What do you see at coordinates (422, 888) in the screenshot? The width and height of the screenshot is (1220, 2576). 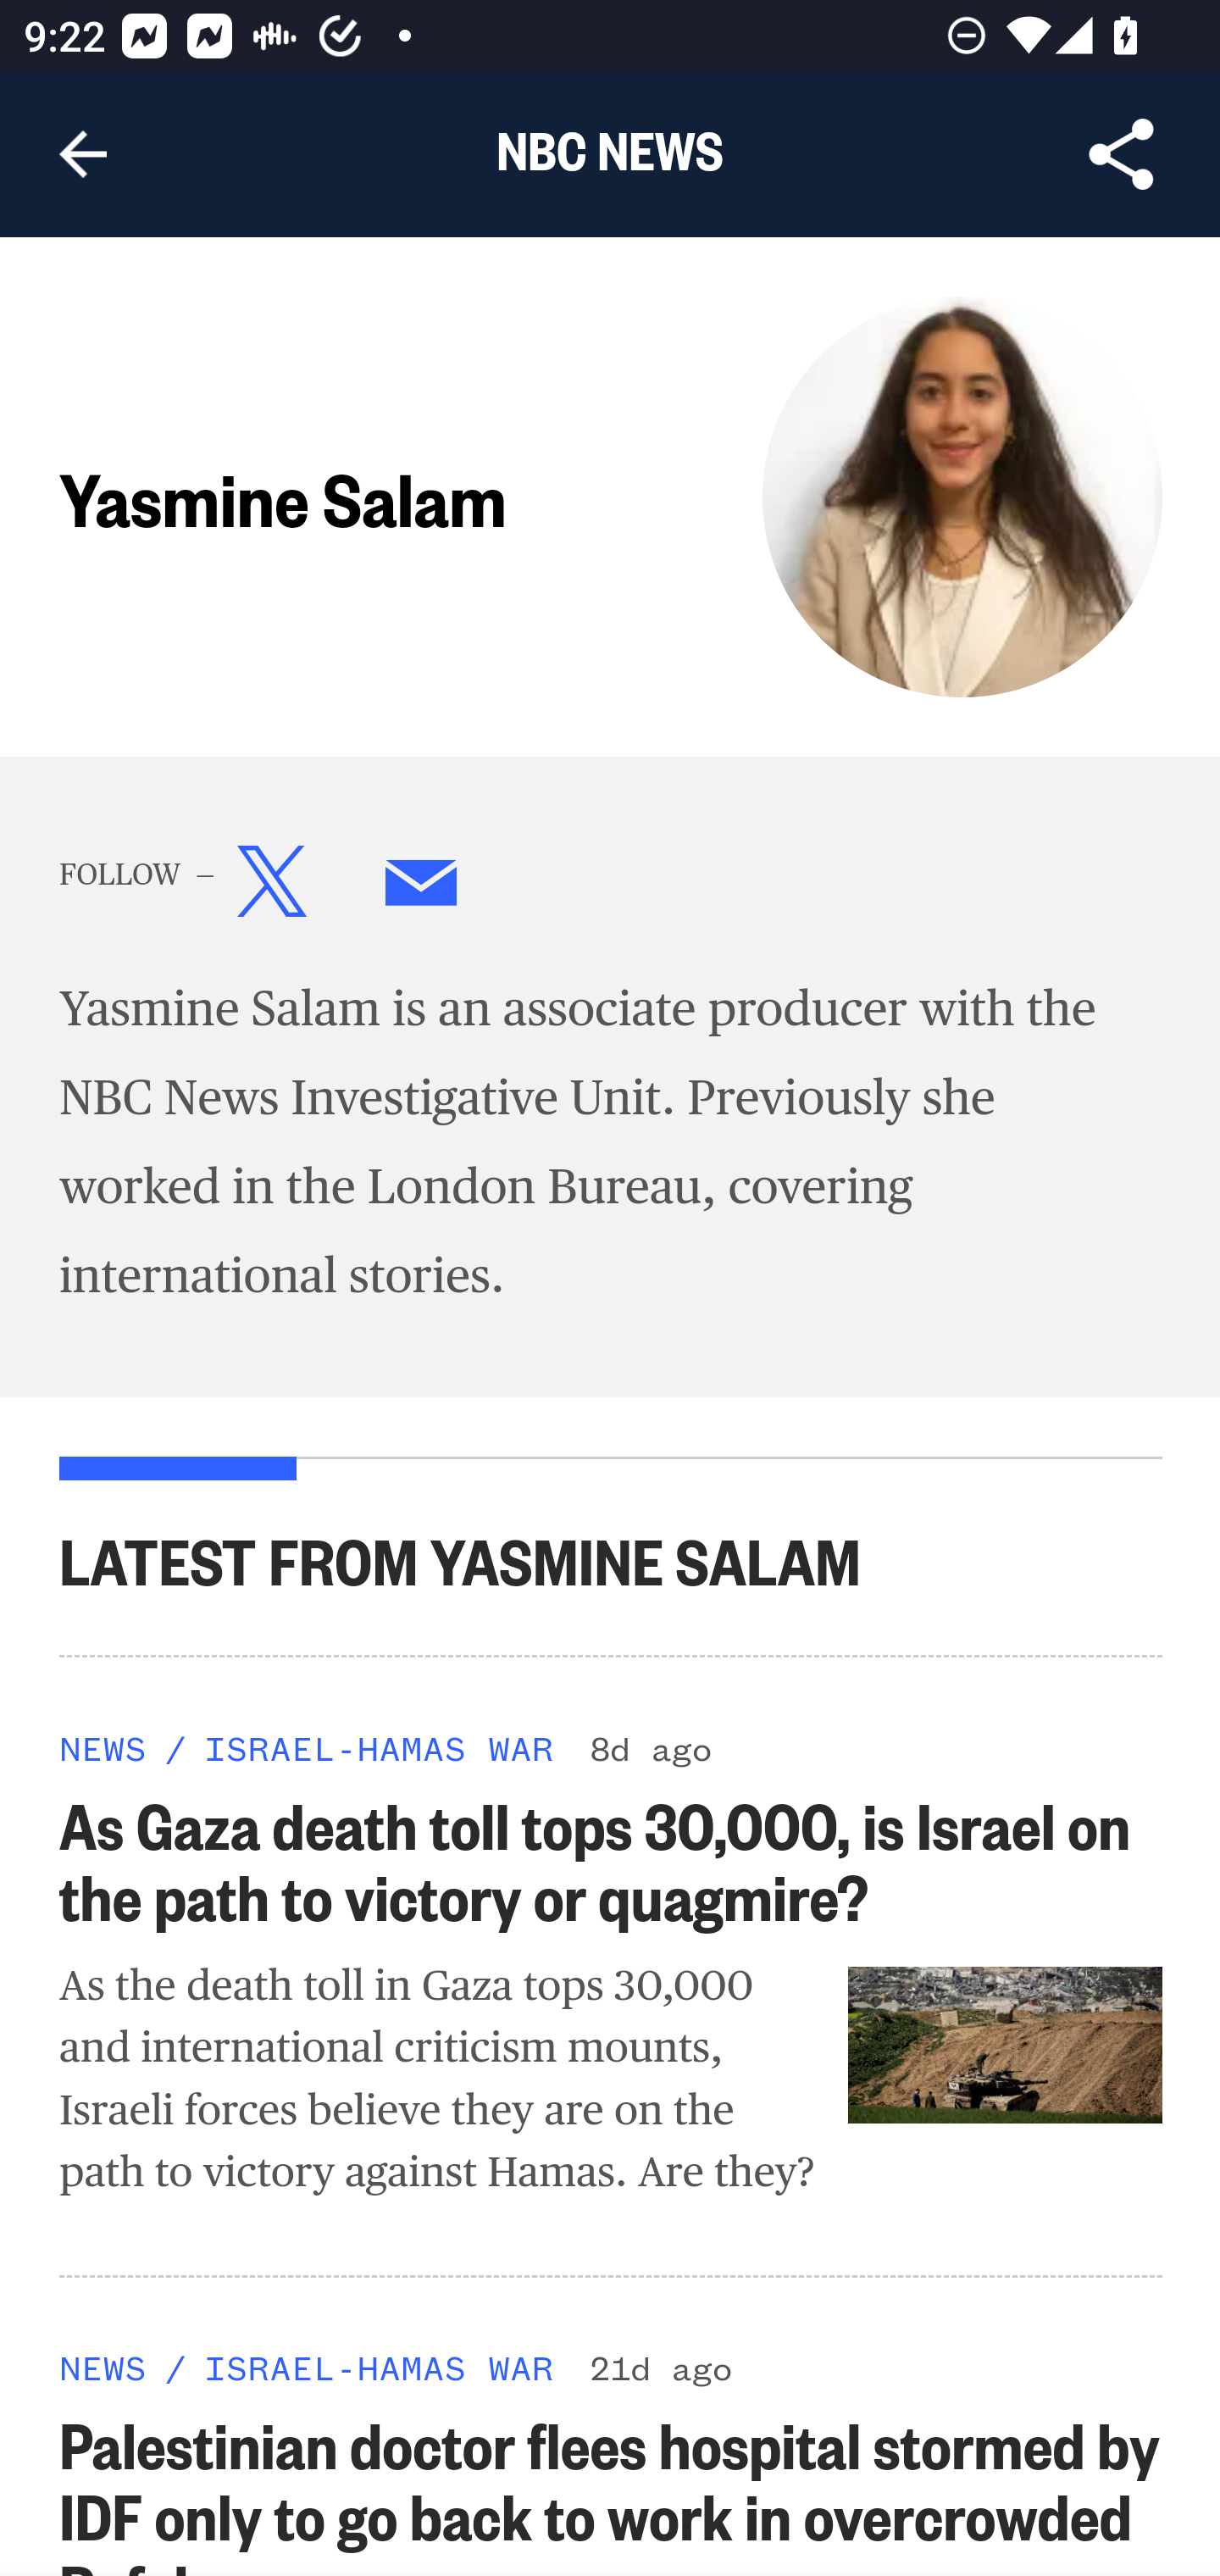 I see `` at bounding box center [422, 888].